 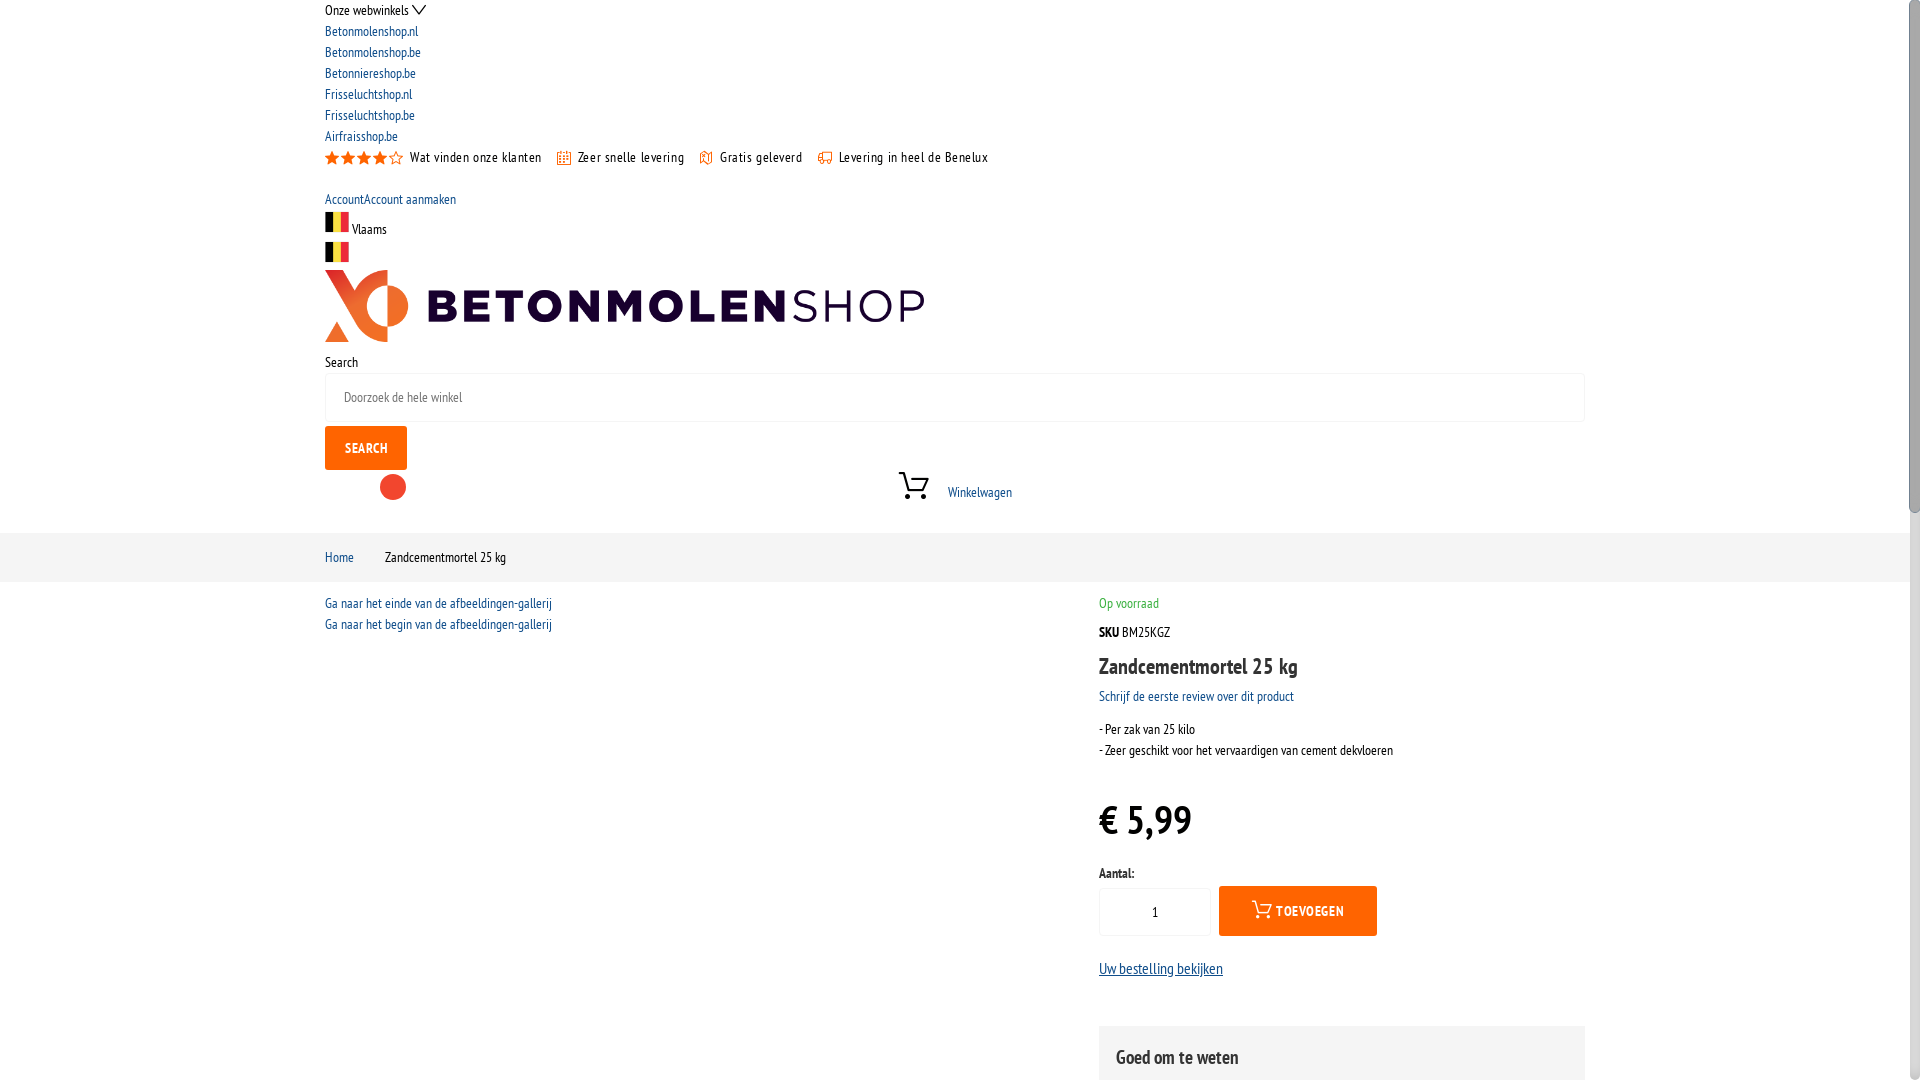 What do you see at coordinates (955, 74) in the screenshot?
I see `Betonniereshop.be` at bounding box center [955, 74].